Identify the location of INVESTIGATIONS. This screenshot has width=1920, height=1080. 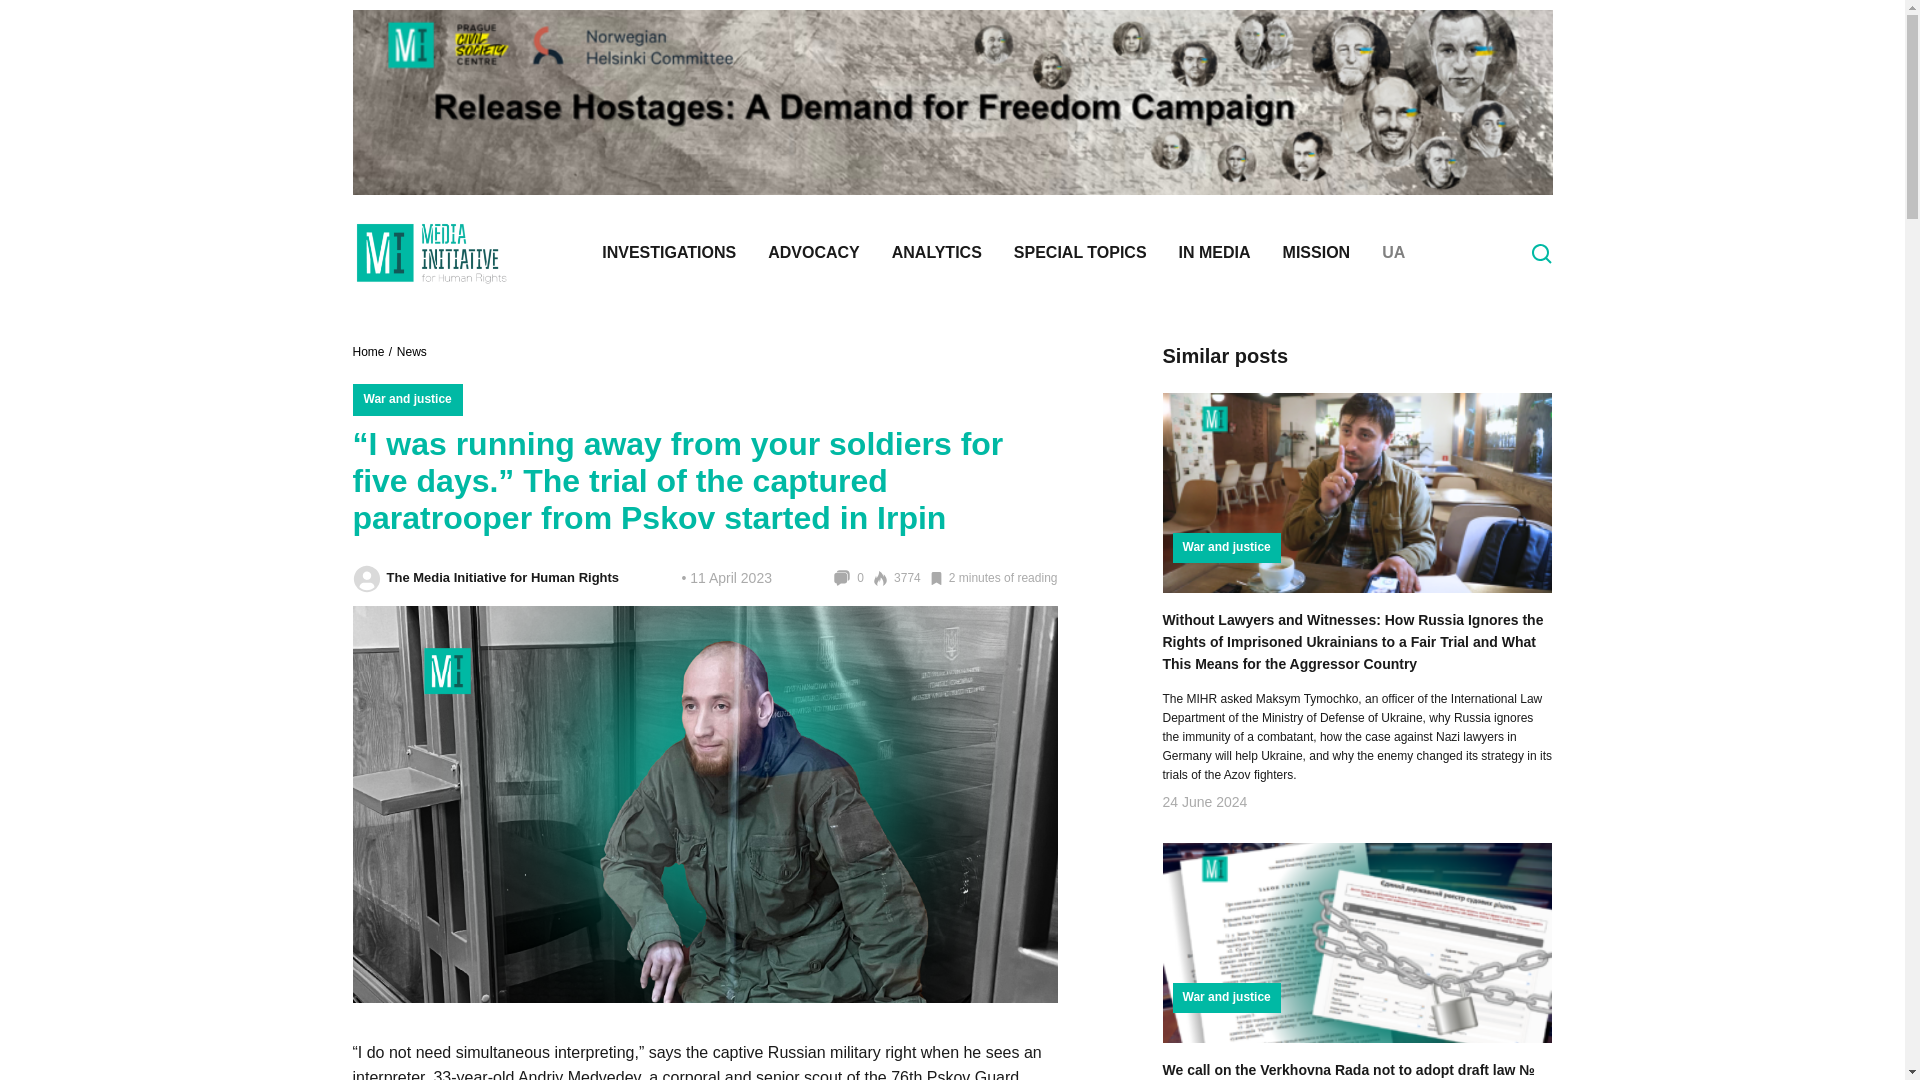
(668, 252).